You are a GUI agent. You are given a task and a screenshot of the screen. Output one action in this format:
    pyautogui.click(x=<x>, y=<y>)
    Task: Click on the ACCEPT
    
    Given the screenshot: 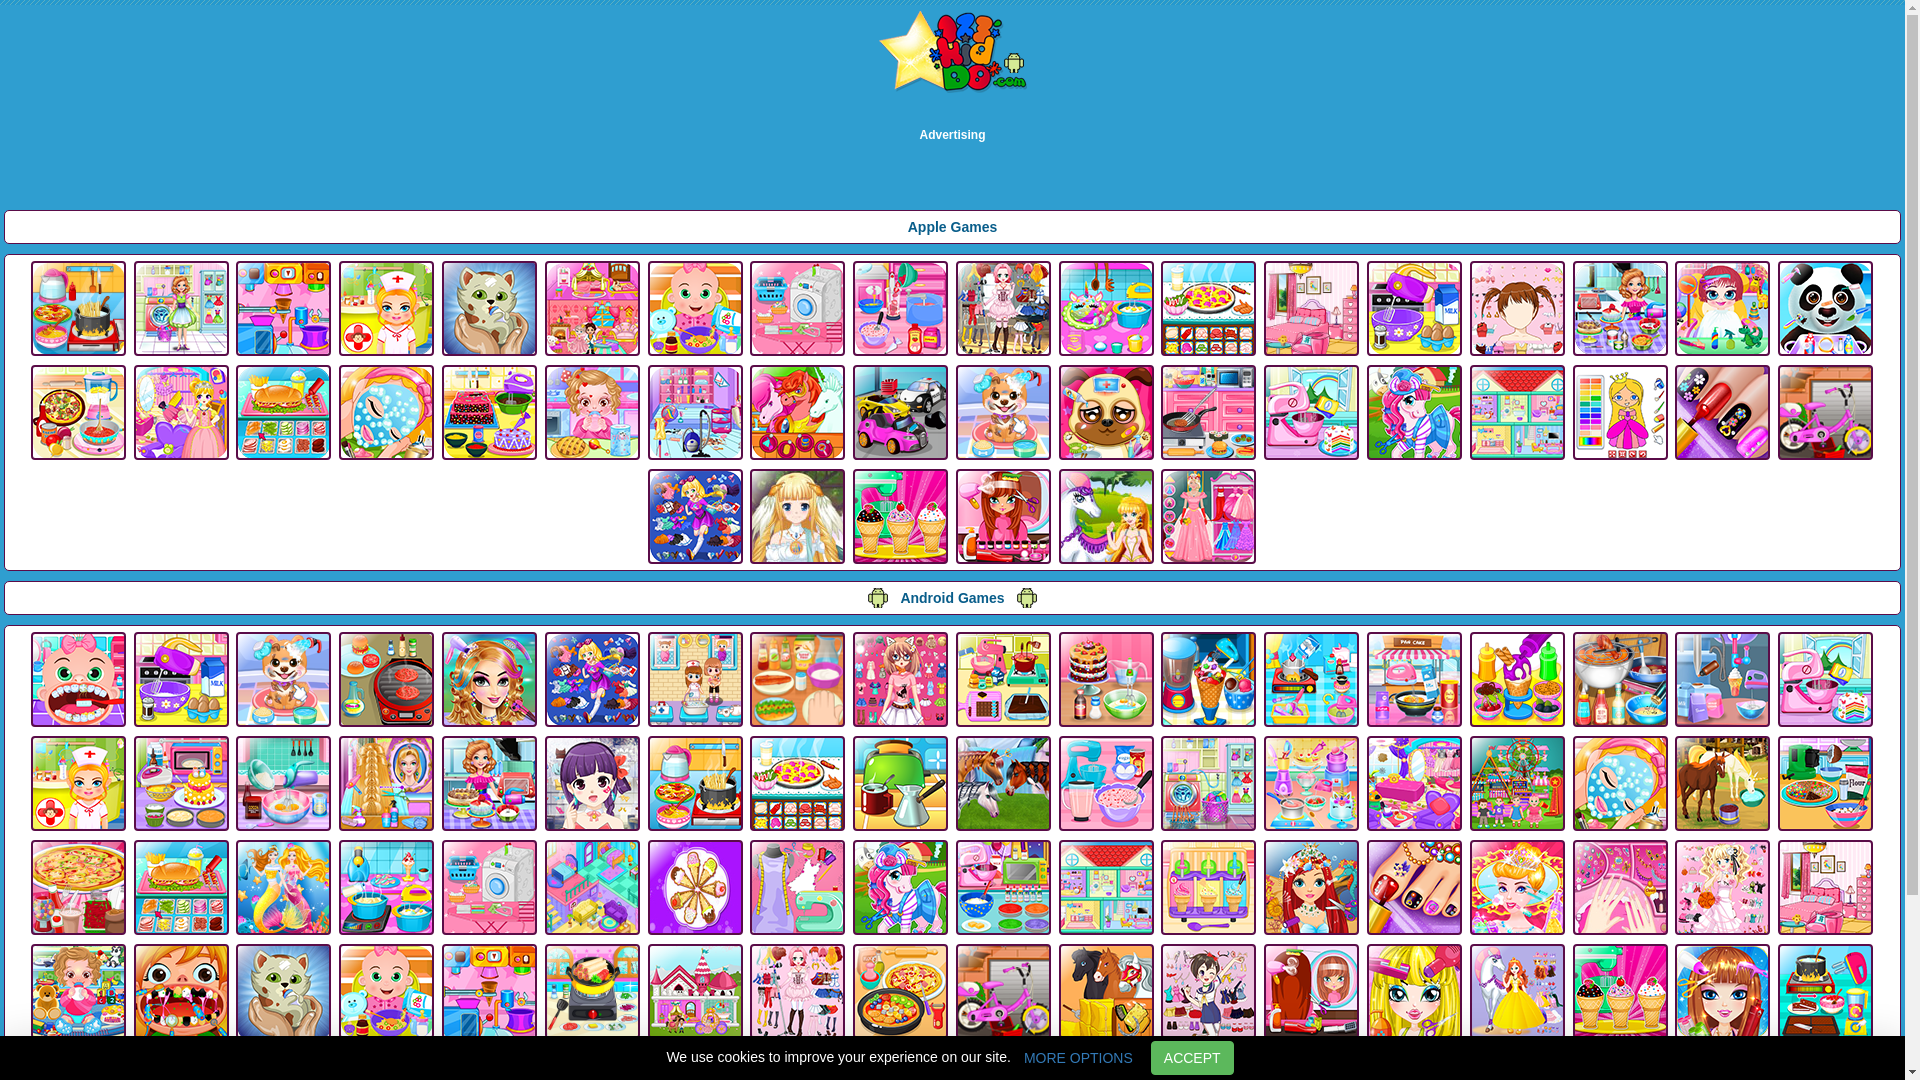 What is the action you would take?
    pyautogui.click(x=1192, y=1058)
    